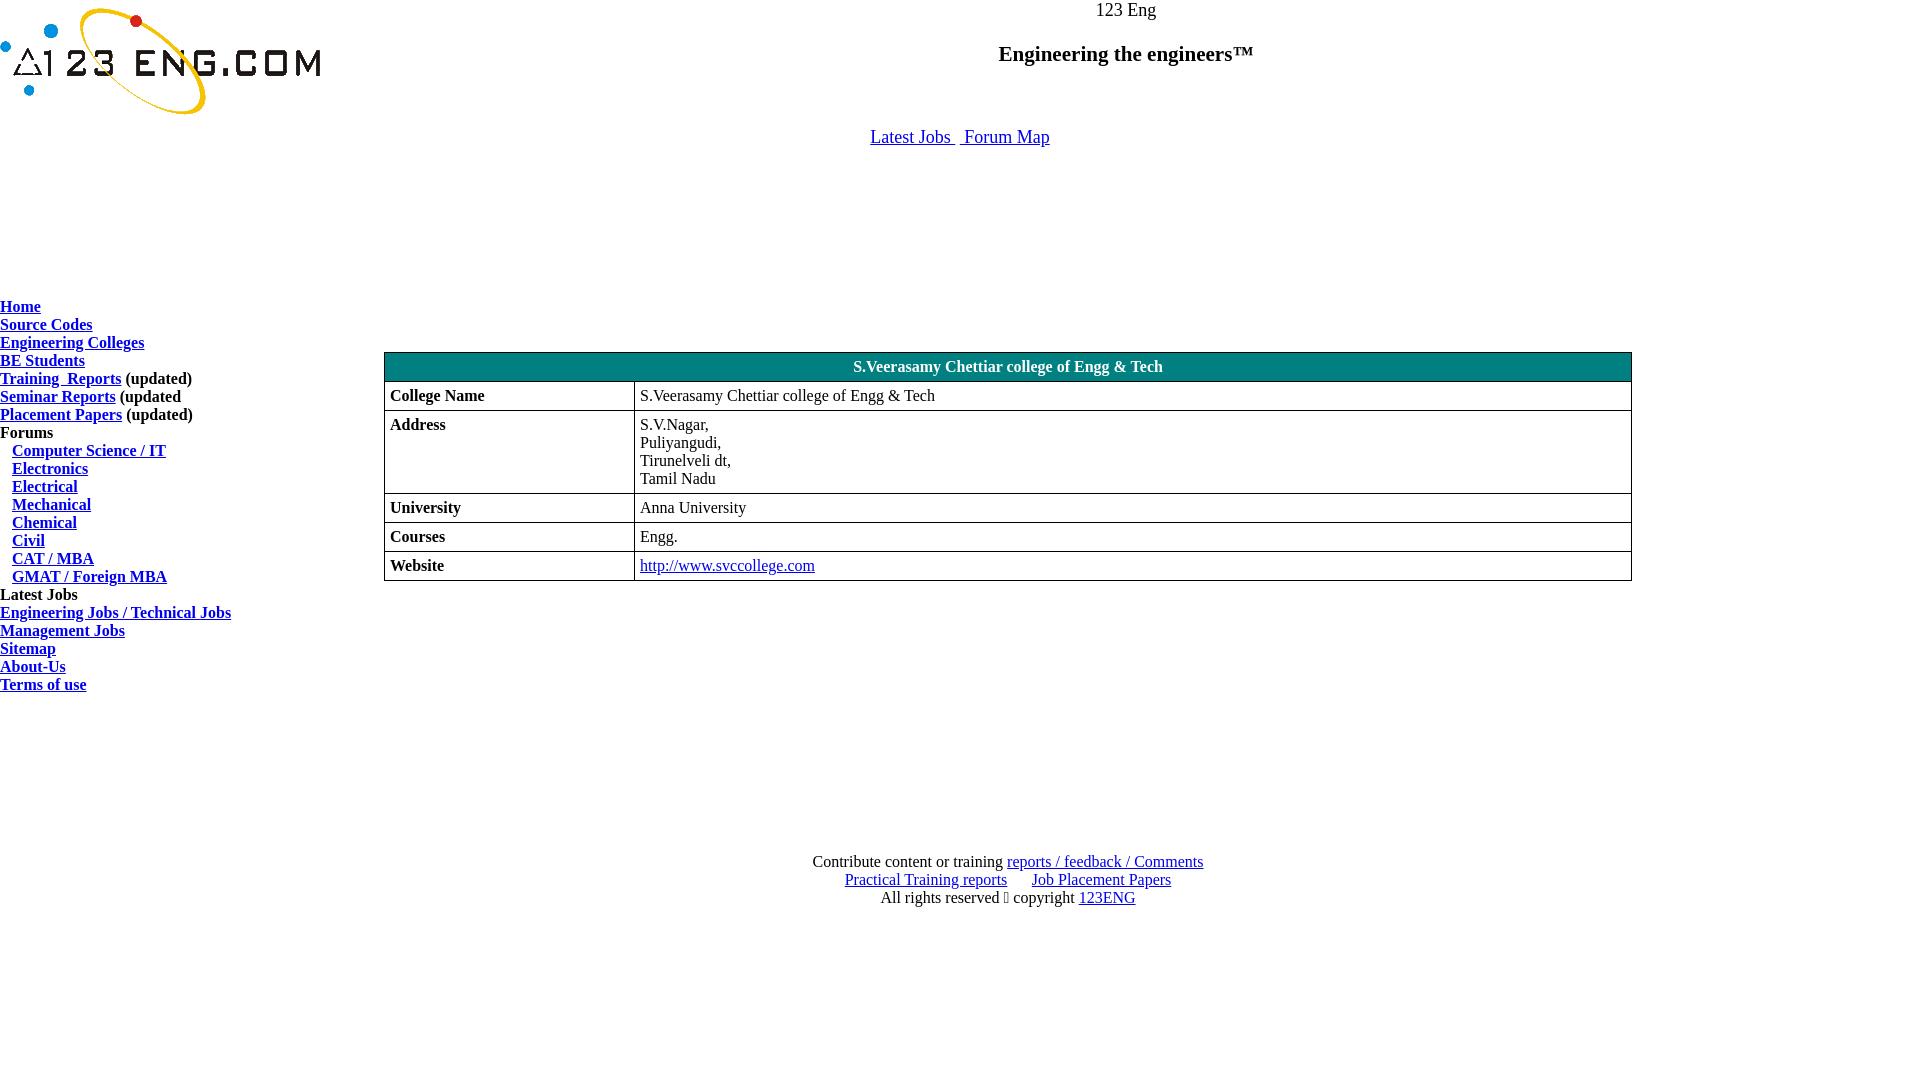 This screenshot has width=1920, height=1080. What do you see at coordinates (53, 558) in the screenshot?
I see `CAT / MBA` at bounding box center [53, 558].